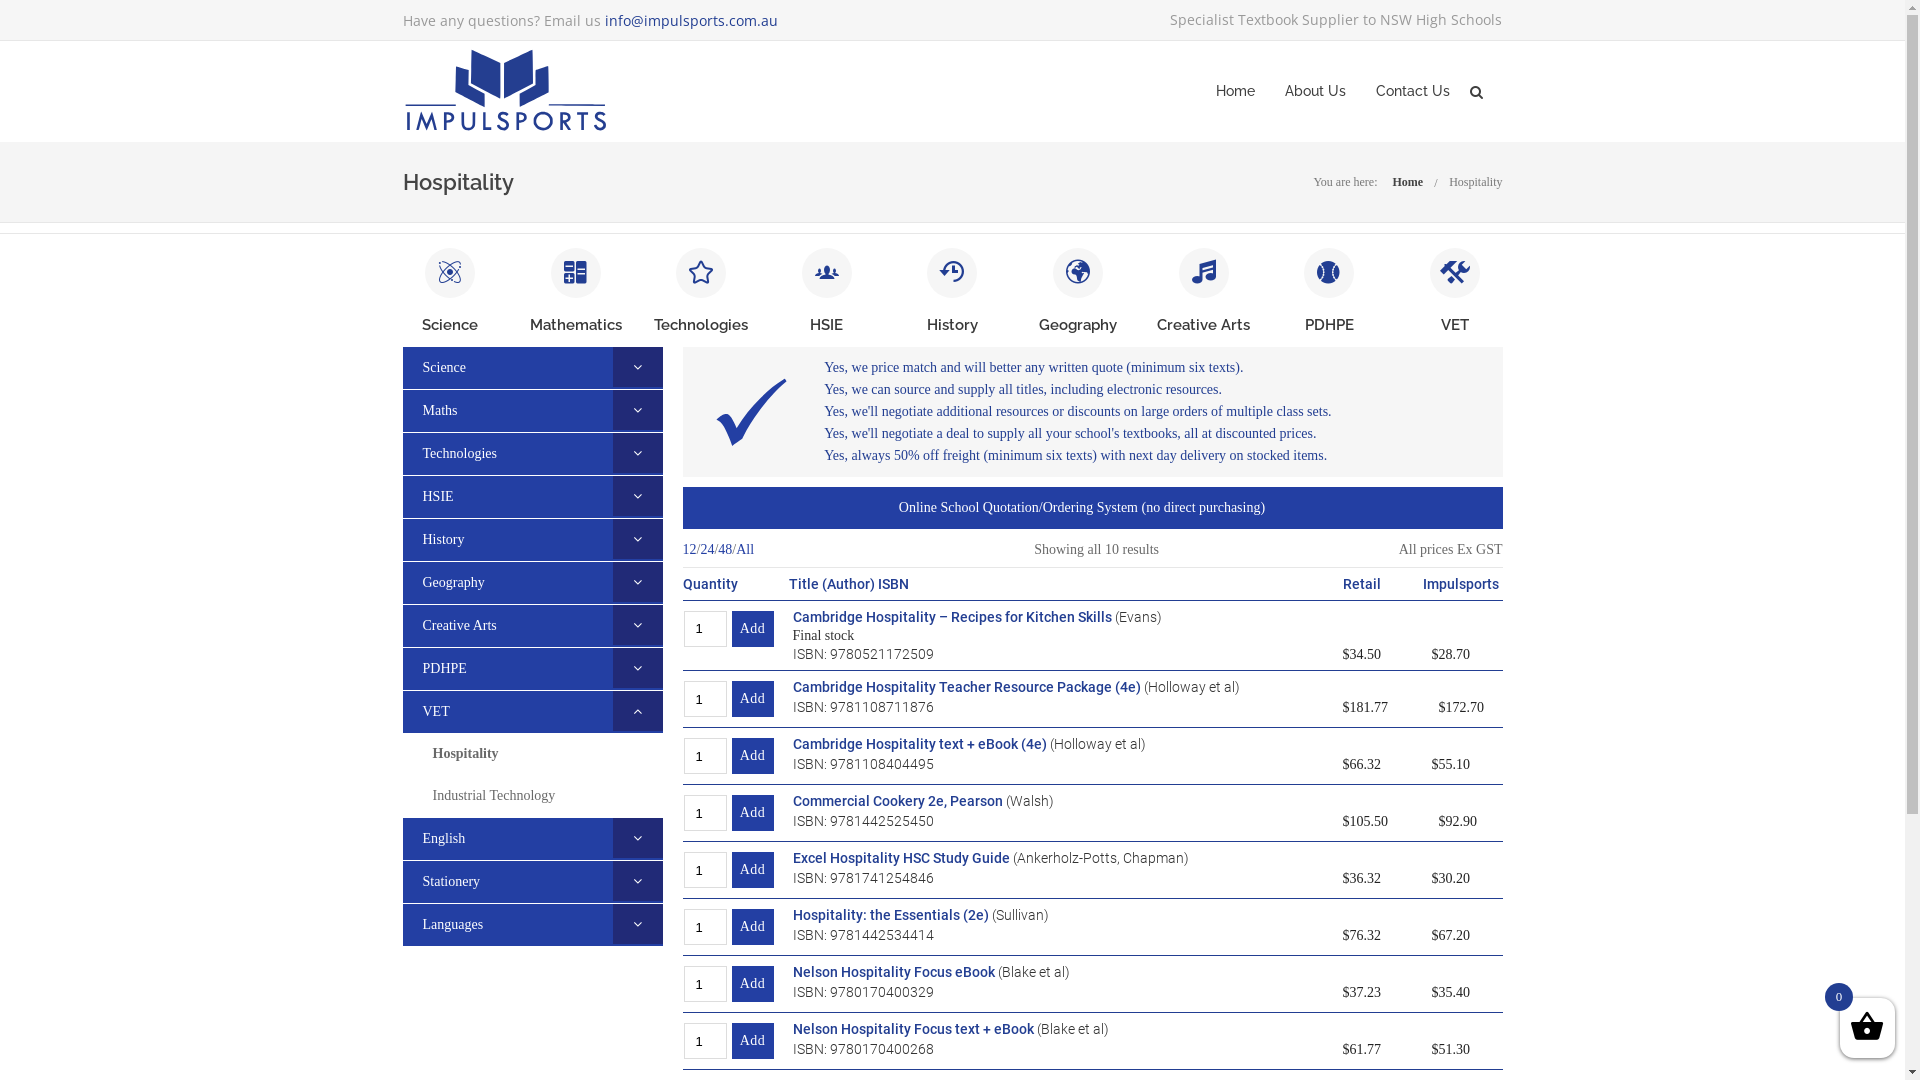 This screenshot has width=1920, height=1080. What do you see at coordinates (1236, 92) in the screenshot?
I see `Home` at bounding box center [1236, 92].